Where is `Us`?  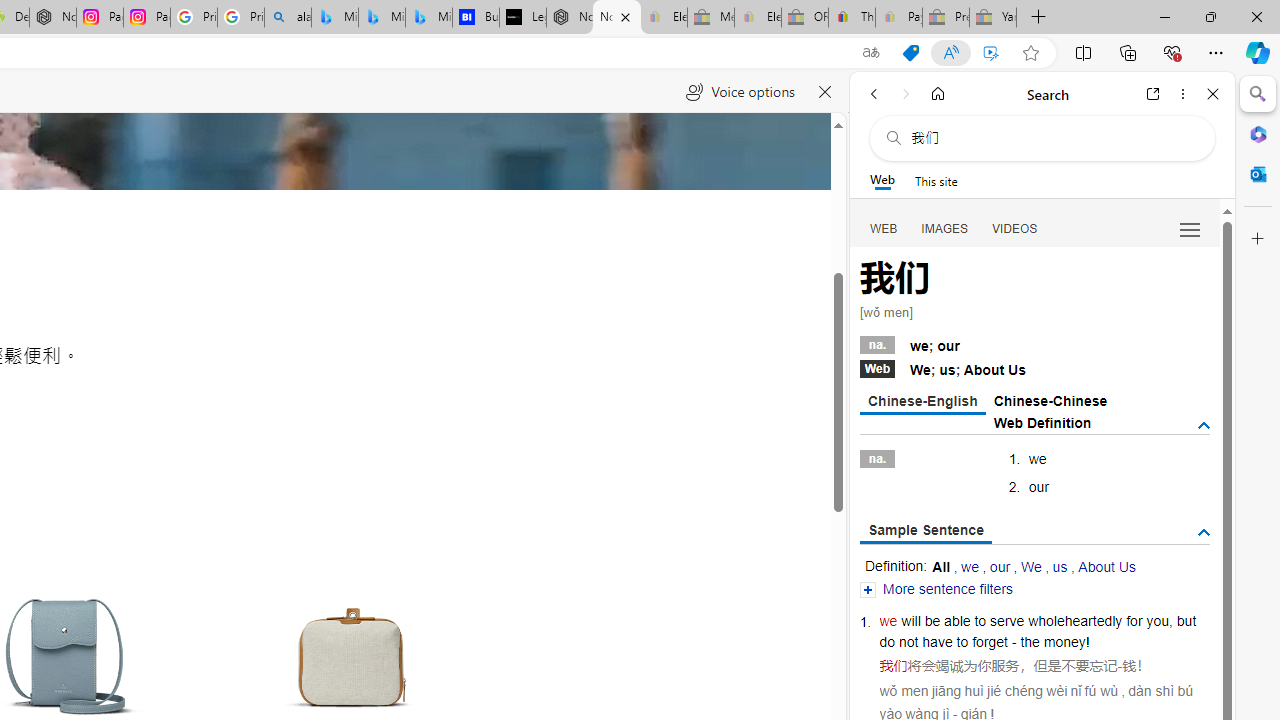
Us is located at coordinates (1017, 370).